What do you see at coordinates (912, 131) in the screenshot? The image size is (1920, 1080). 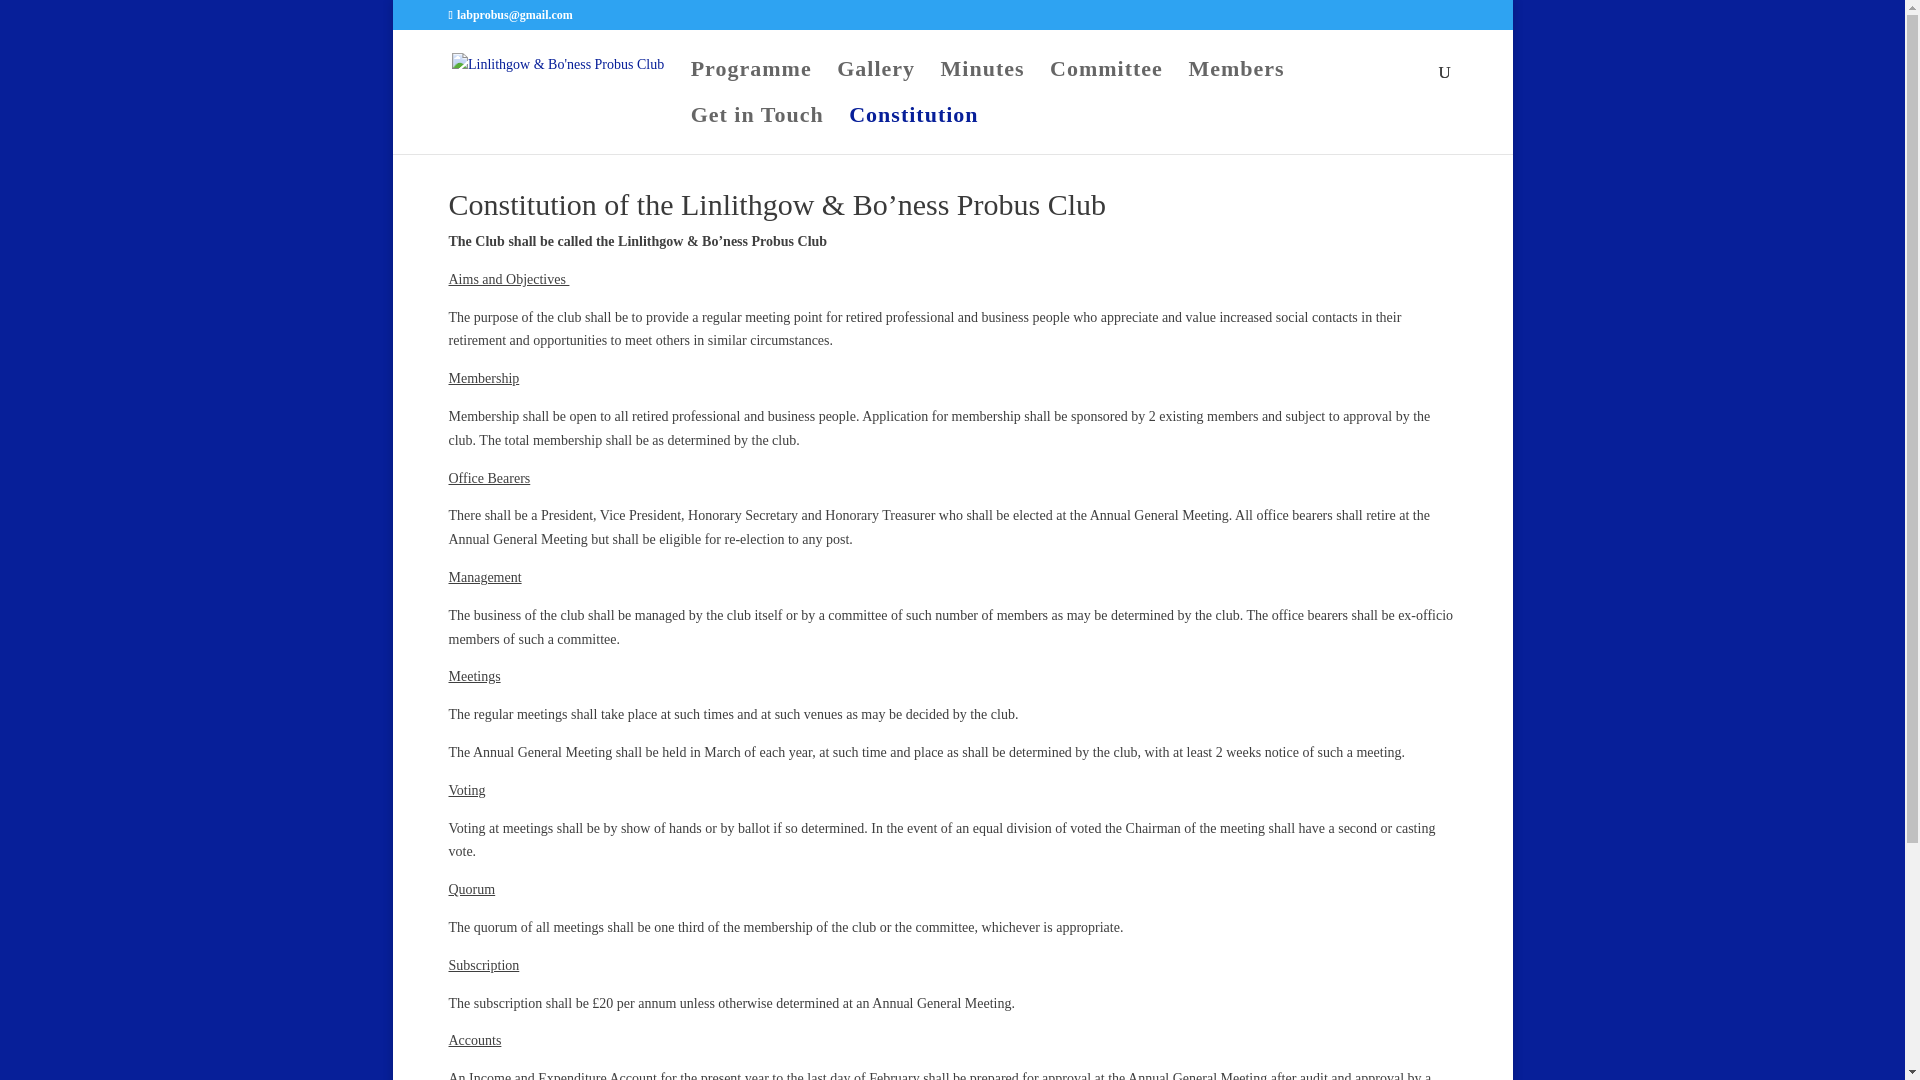 I see `Constitution` at bounding box center [912, 131].